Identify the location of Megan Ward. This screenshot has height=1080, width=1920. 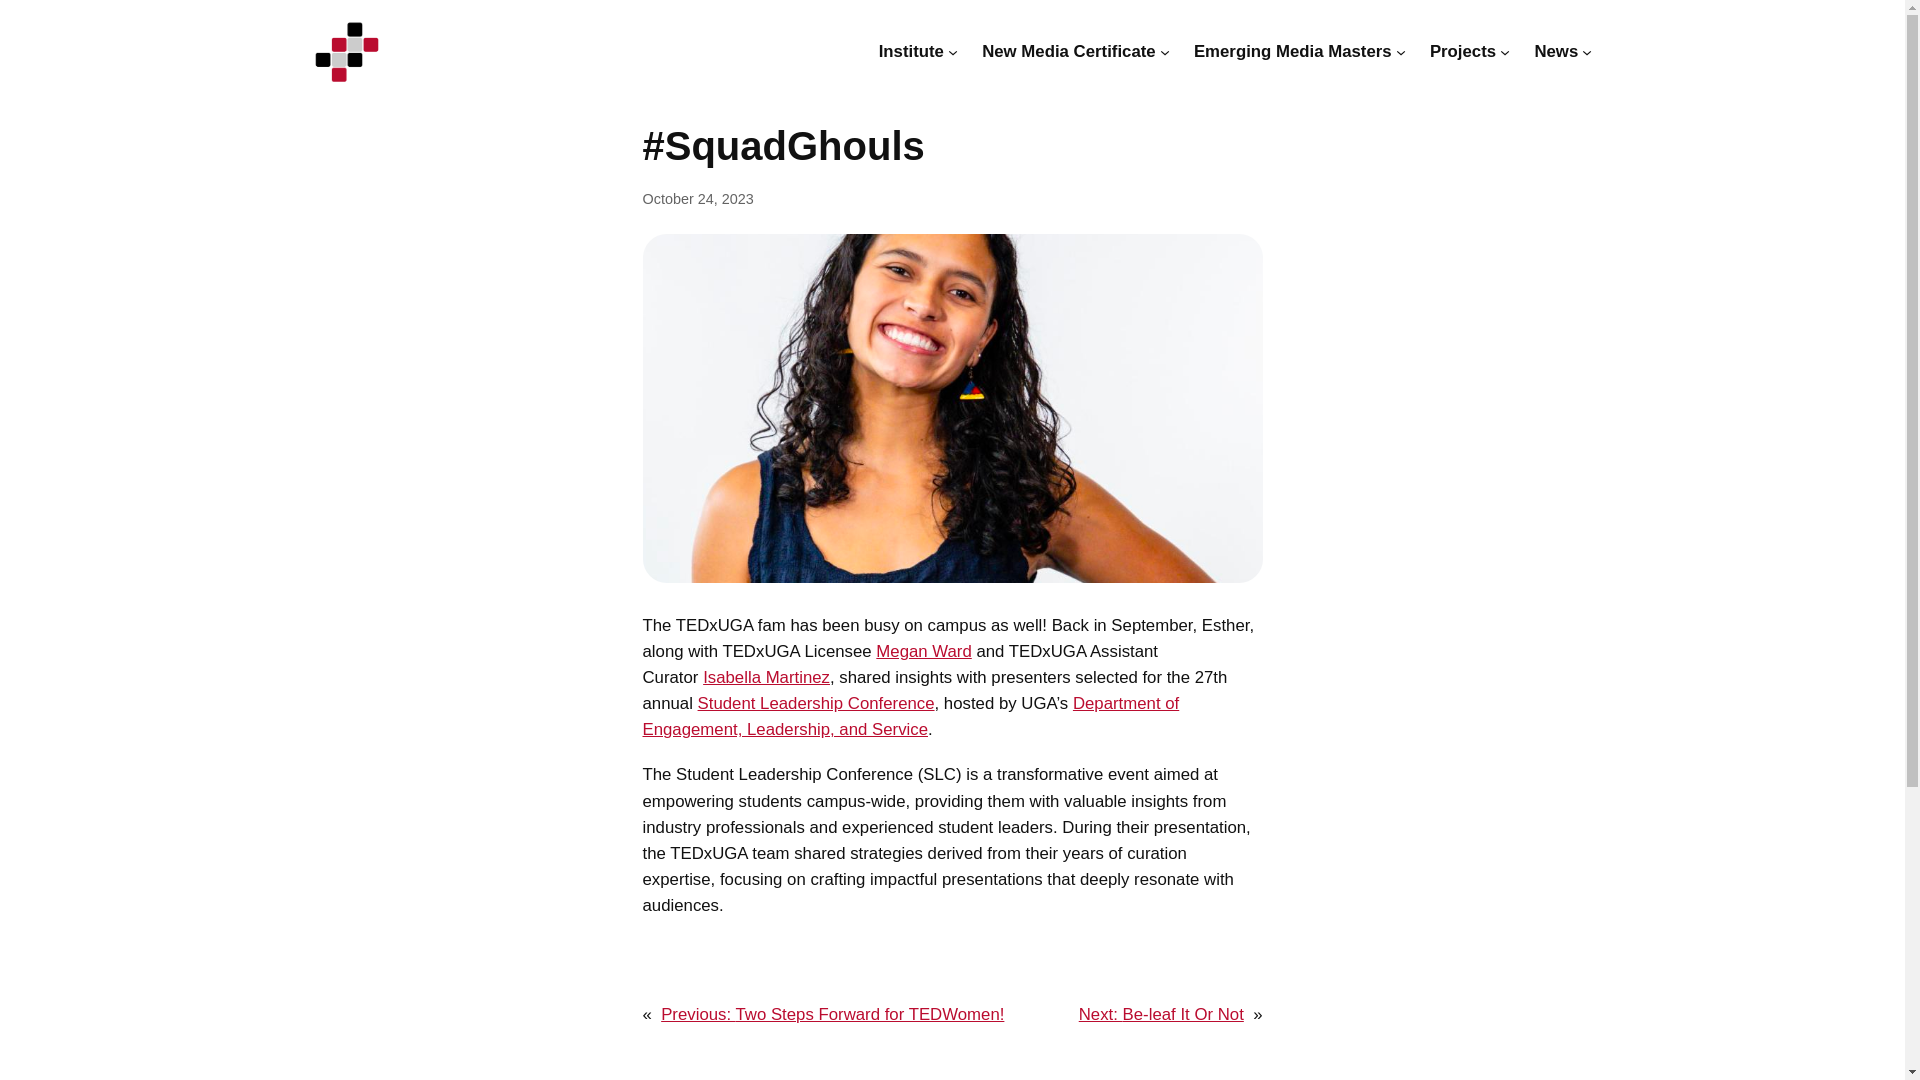
(923, 650).